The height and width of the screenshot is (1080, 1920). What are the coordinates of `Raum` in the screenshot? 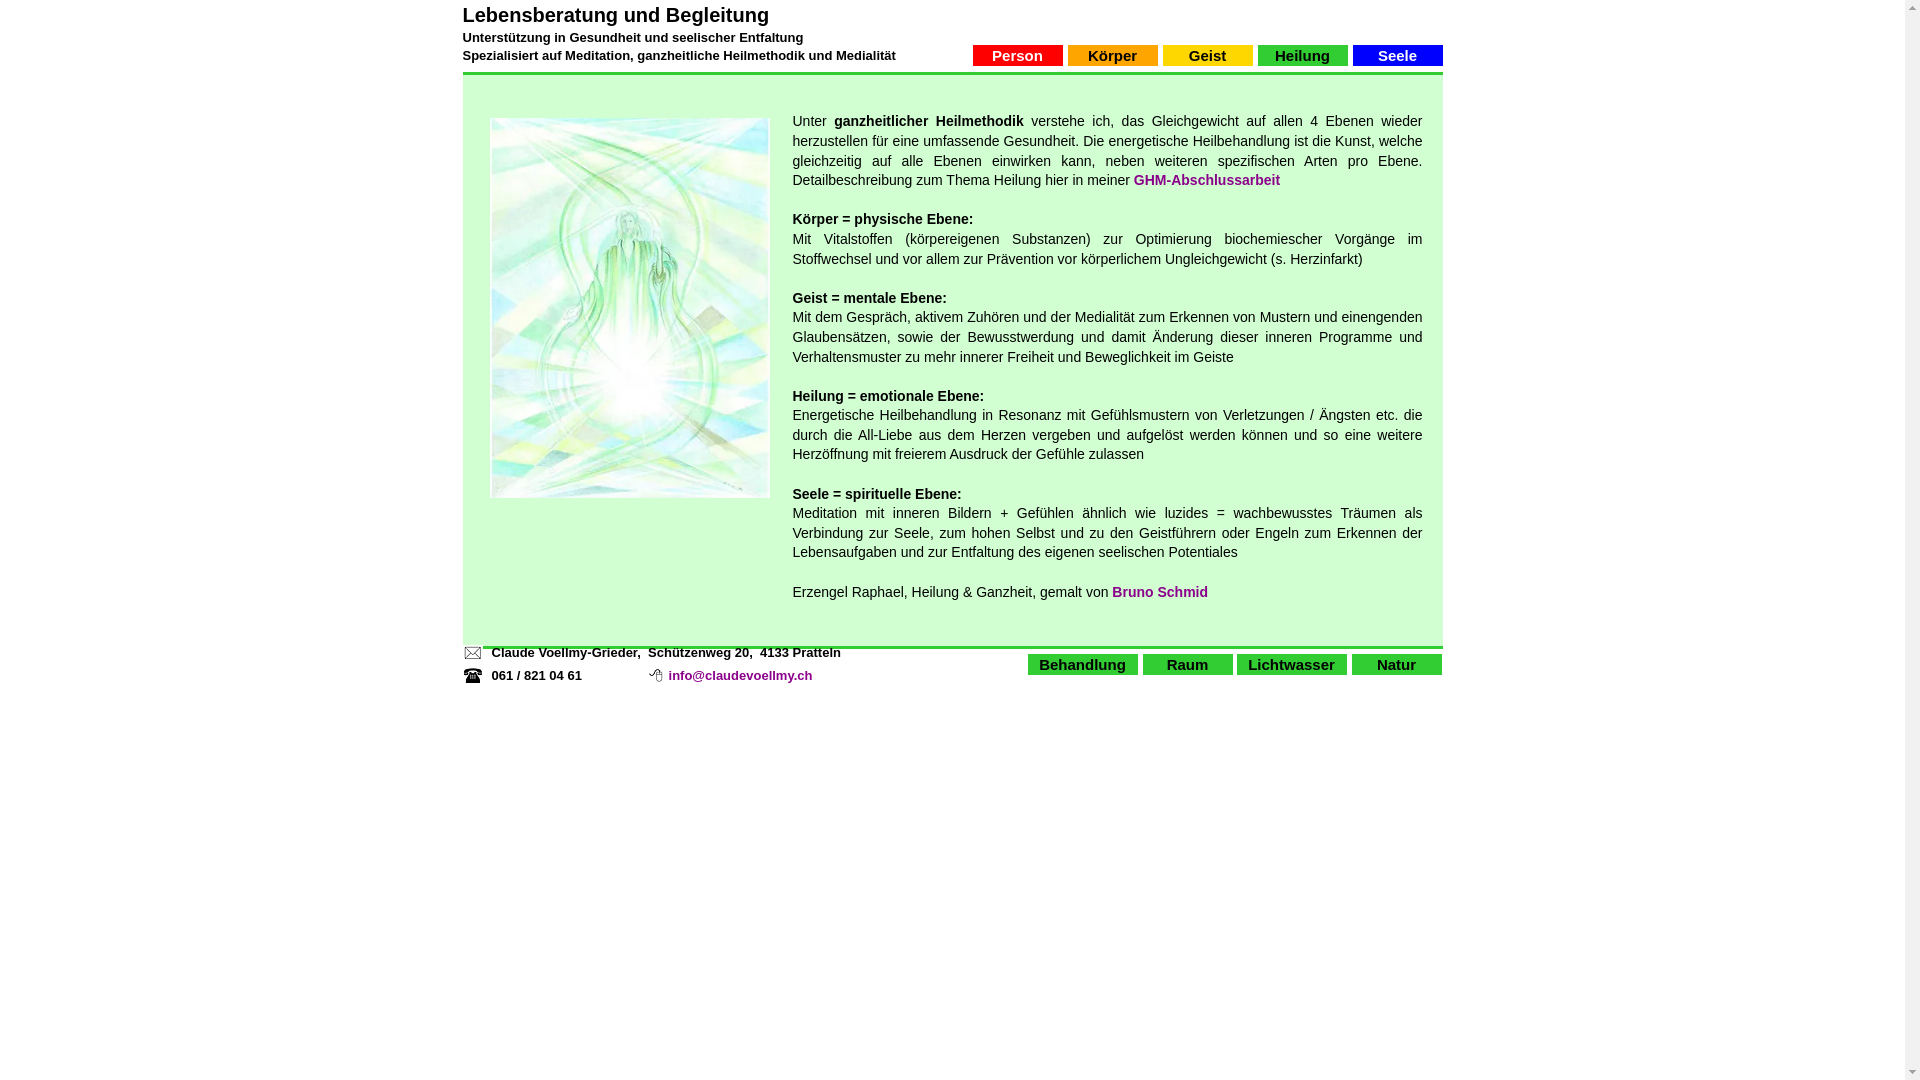 It's located at (1187, 664).